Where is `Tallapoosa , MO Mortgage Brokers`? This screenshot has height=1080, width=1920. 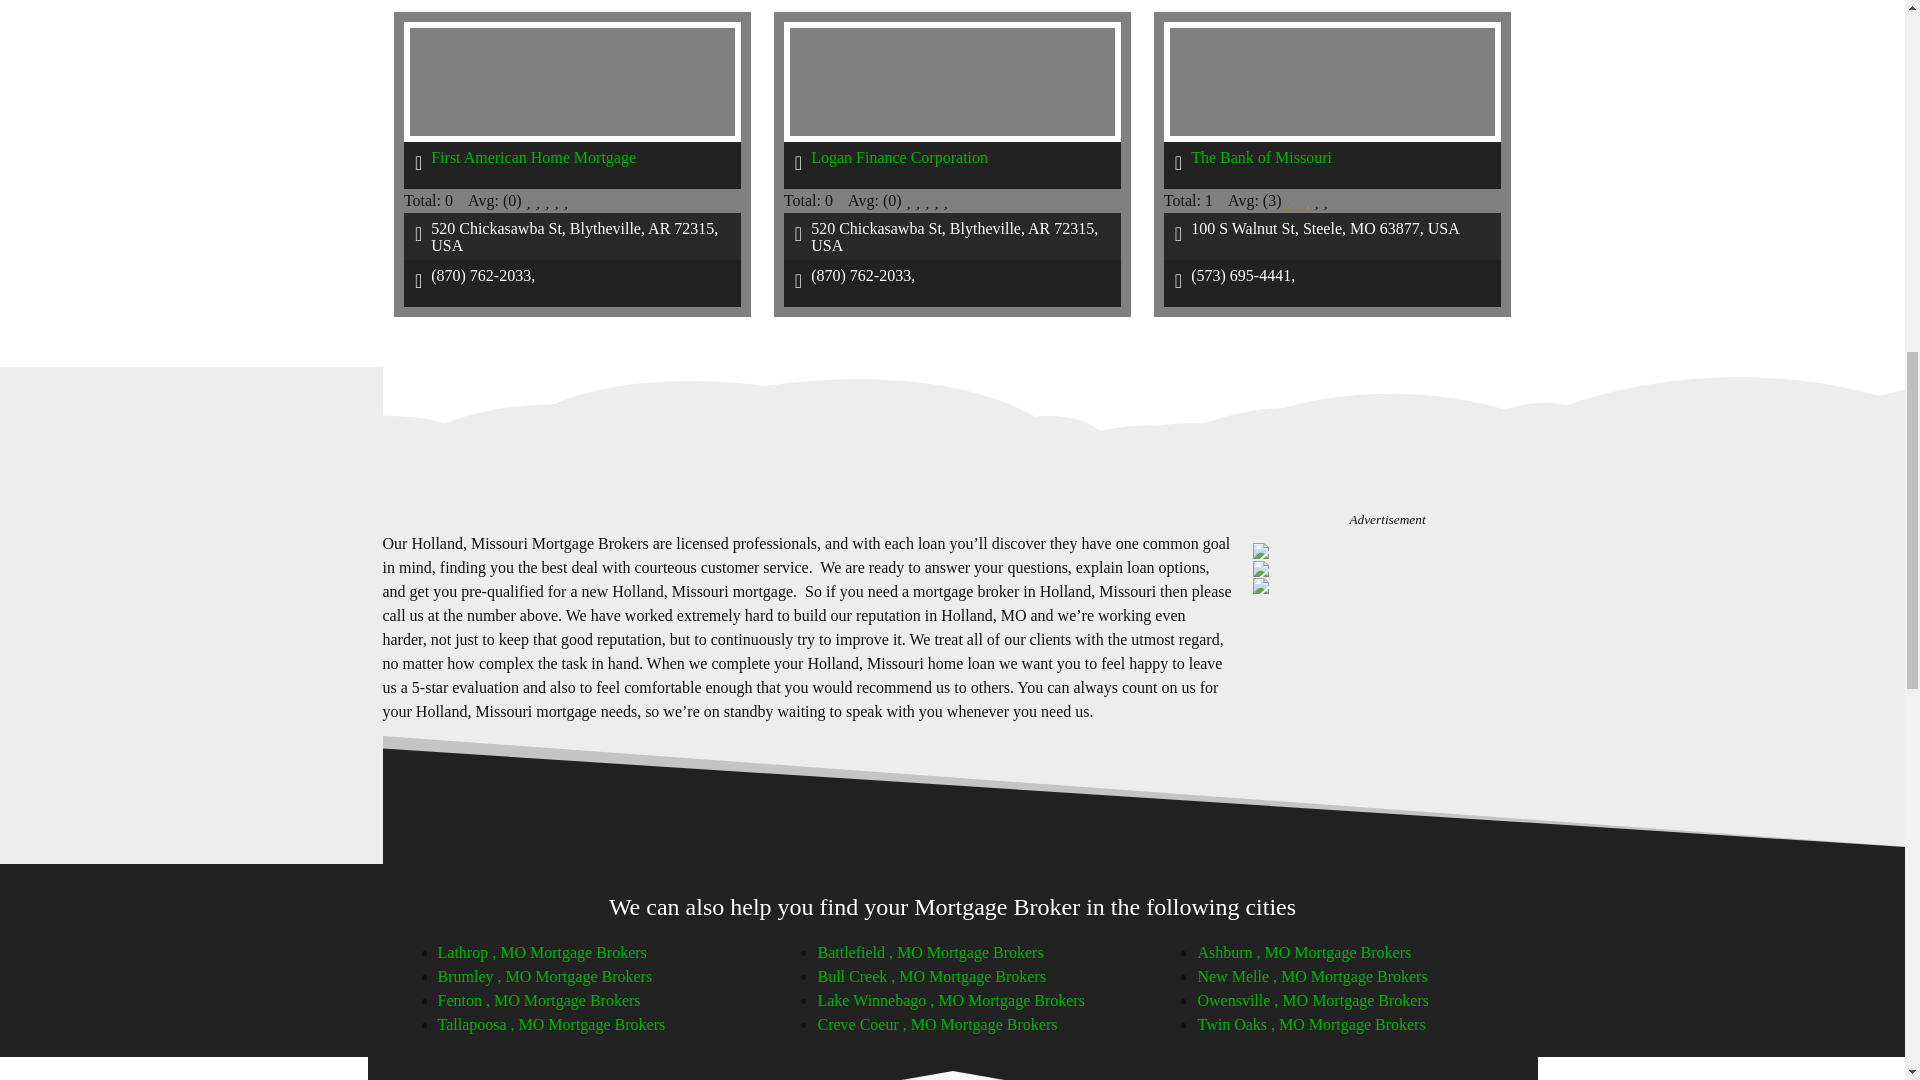 Tallapoosa , MO Mortgage Brokers is located at coordinates (552, 1024).